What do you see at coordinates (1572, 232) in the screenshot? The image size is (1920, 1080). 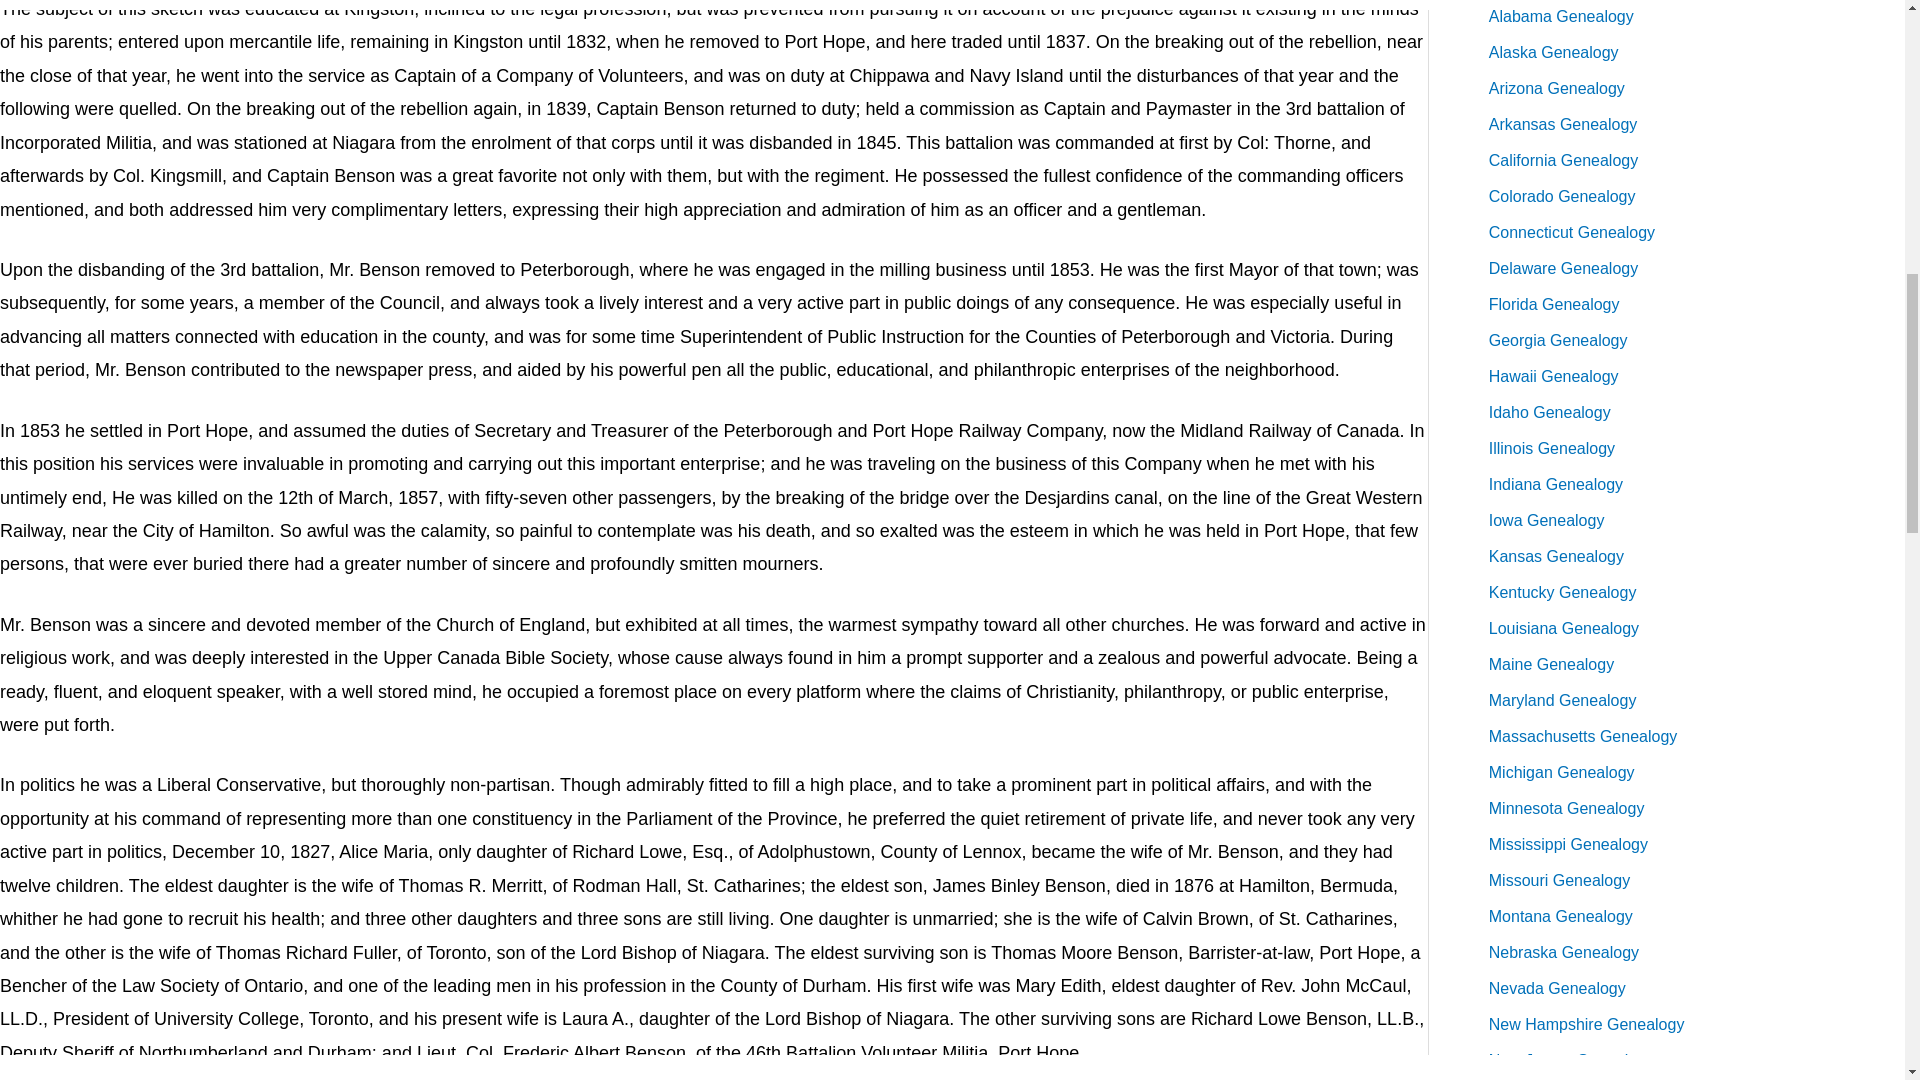 I see `Connecticut Genealogy` at bounding box center [1572, 232].